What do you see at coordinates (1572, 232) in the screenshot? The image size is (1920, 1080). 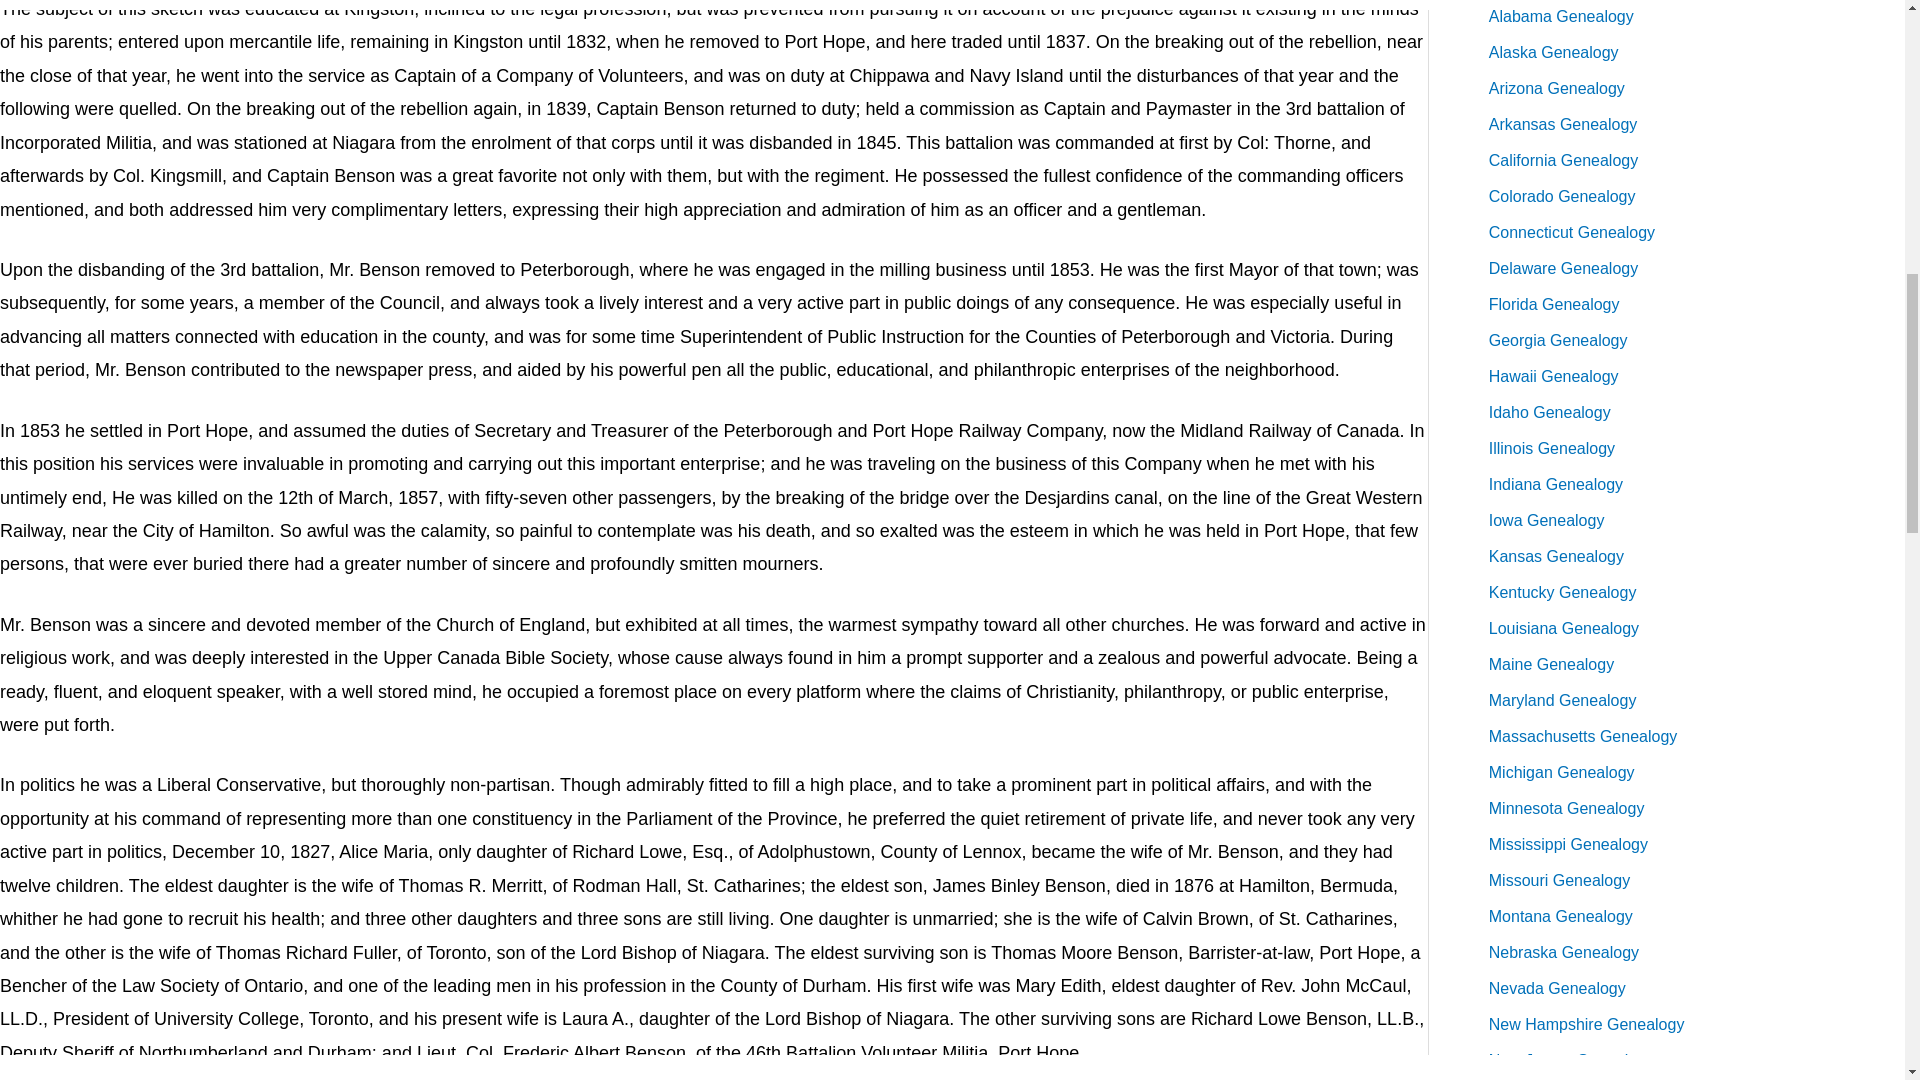 I see `Connecticut Genealogy` at bounding box center [1572, 232].